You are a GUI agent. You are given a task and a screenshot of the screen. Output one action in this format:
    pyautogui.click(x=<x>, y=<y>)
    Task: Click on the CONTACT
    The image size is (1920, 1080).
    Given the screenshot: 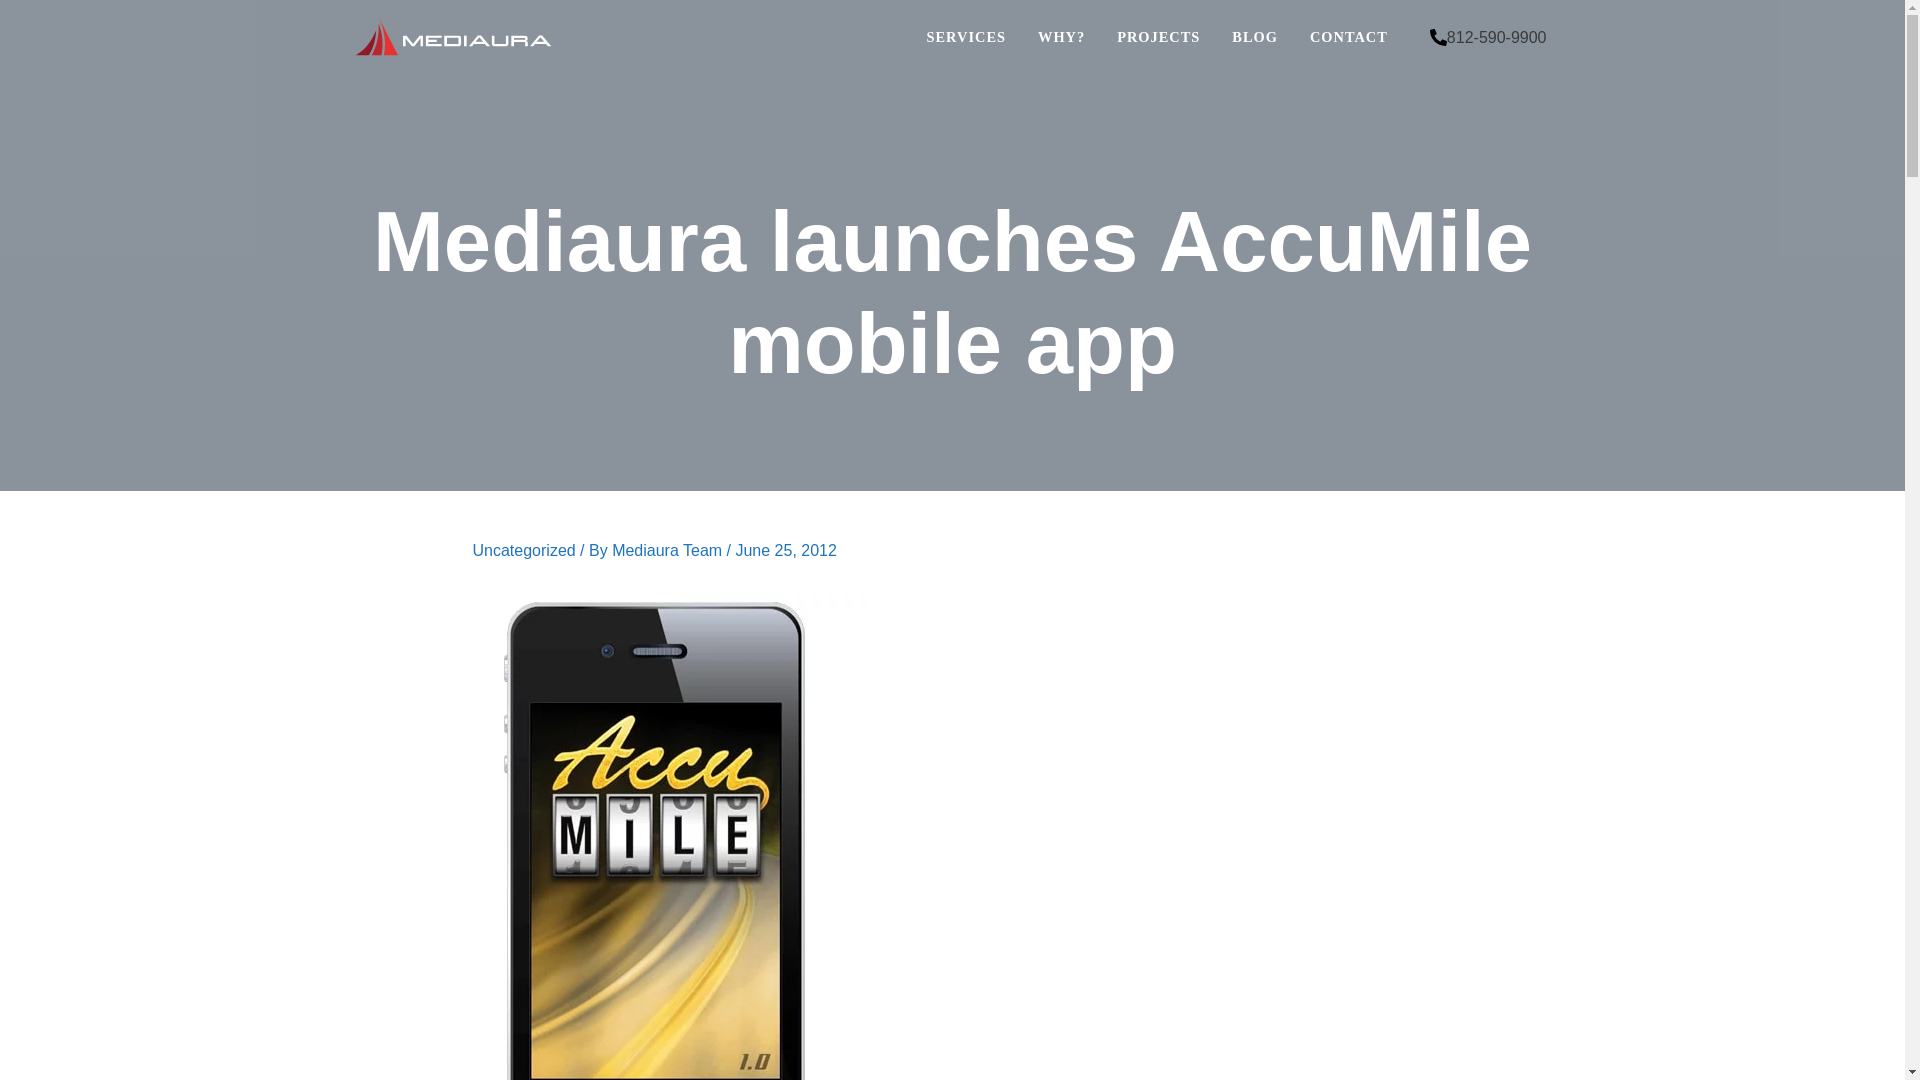 What is the action you would take?
    pyautogui.click(x=1348, y=37)
    